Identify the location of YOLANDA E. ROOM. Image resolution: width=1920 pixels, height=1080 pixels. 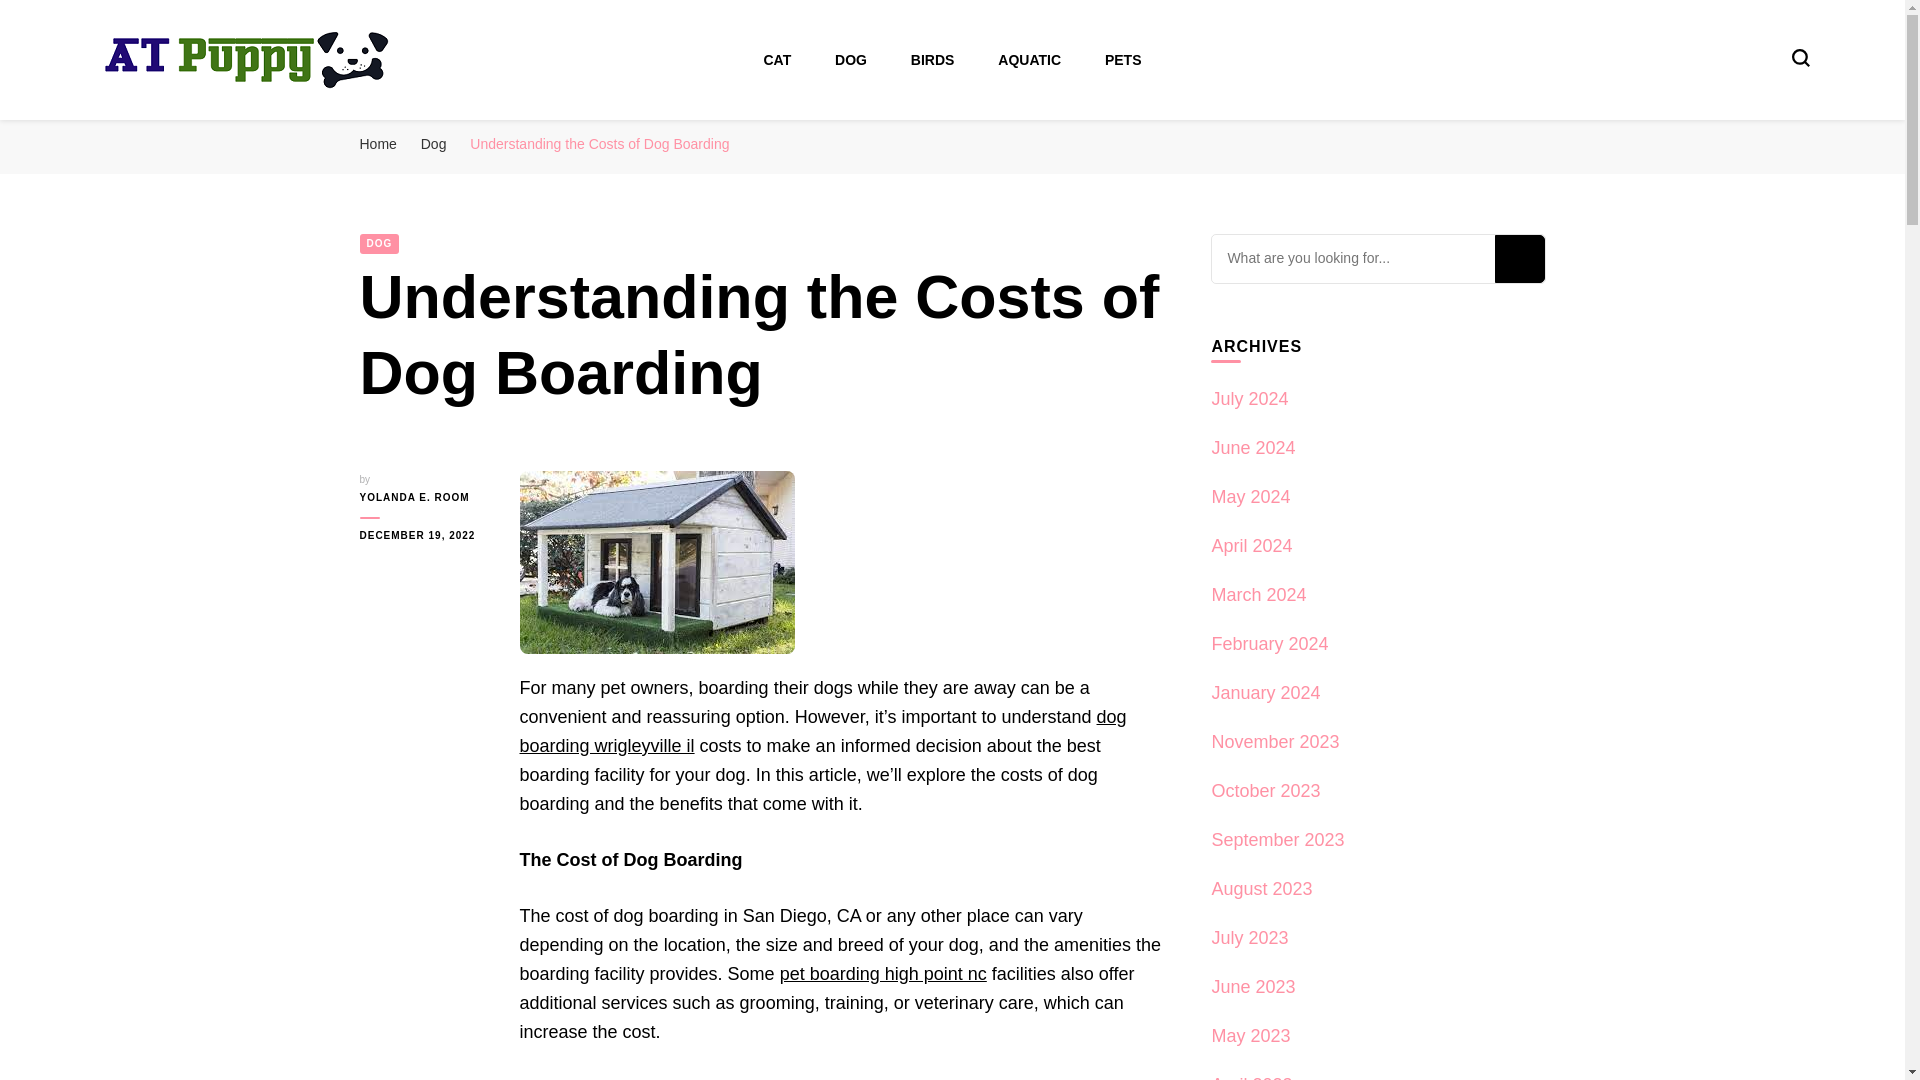
(424, 498).